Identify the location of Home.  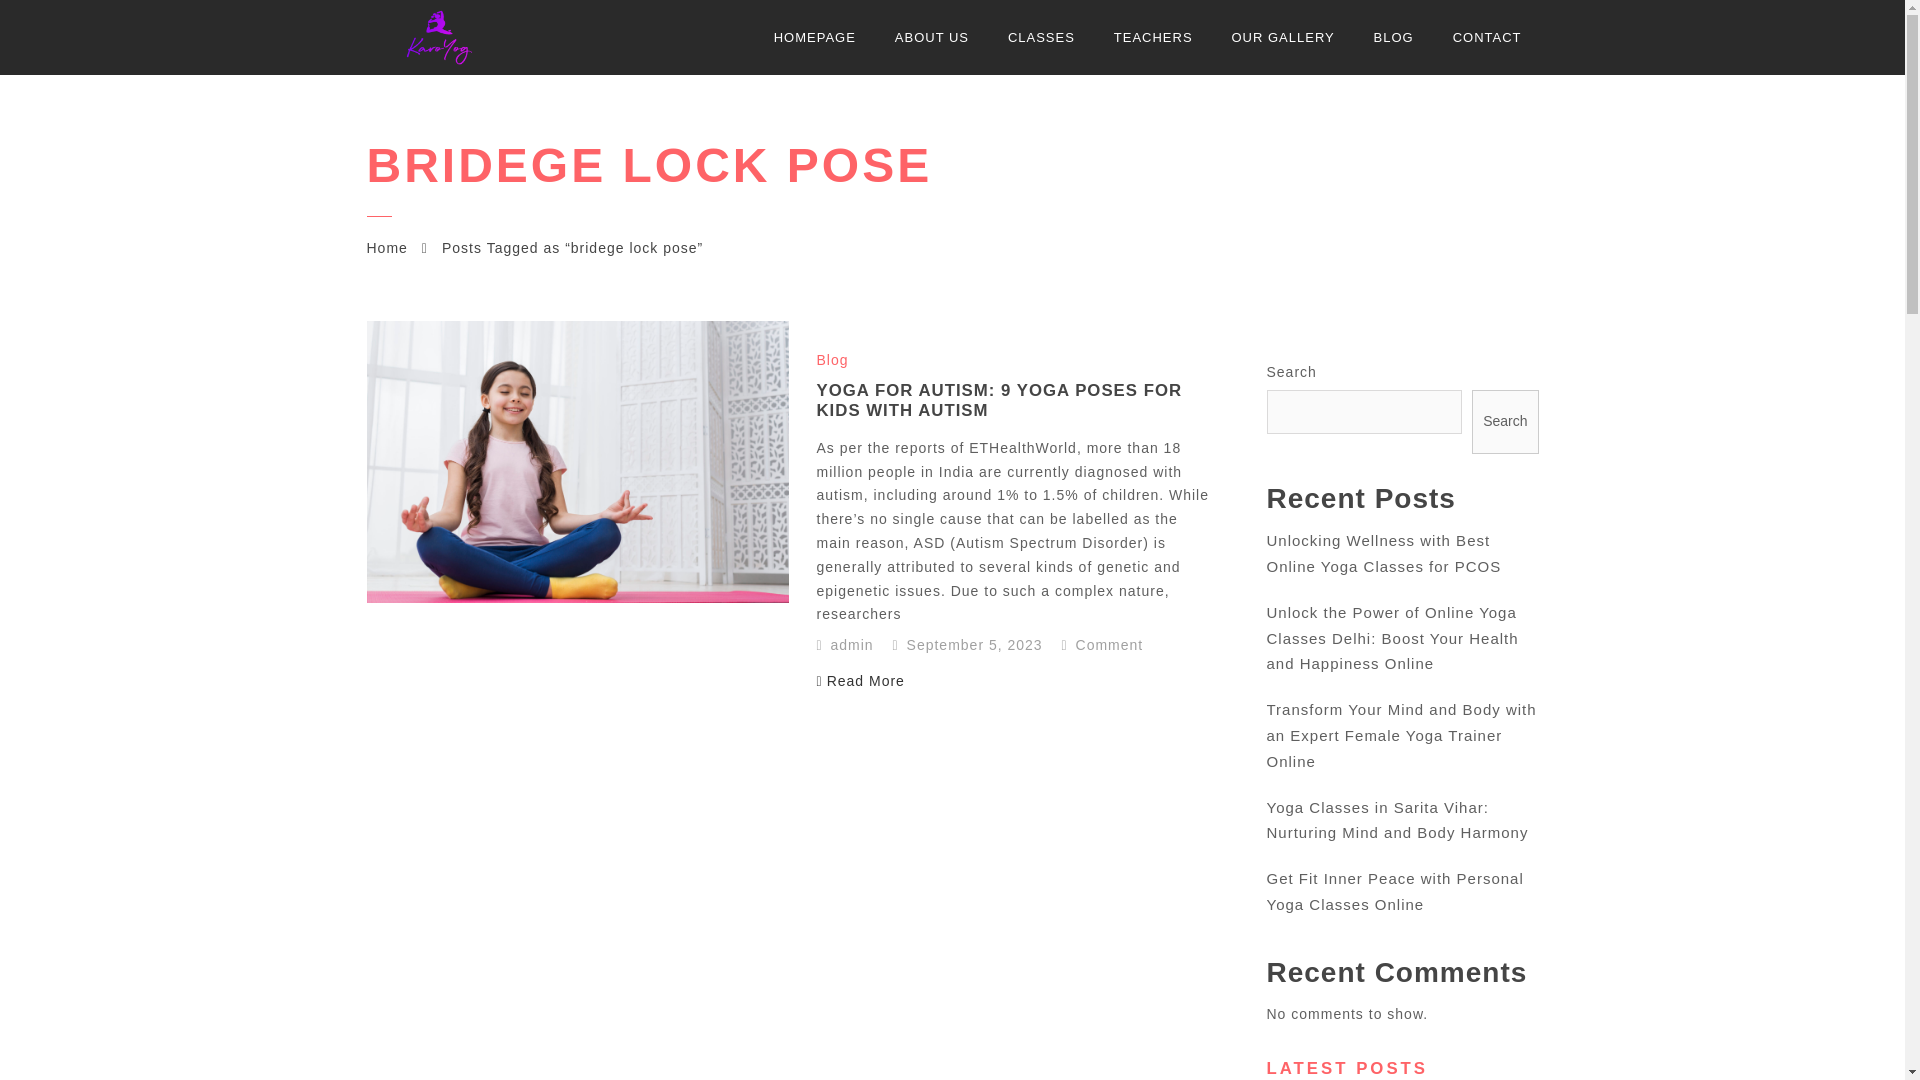
(386, 247).